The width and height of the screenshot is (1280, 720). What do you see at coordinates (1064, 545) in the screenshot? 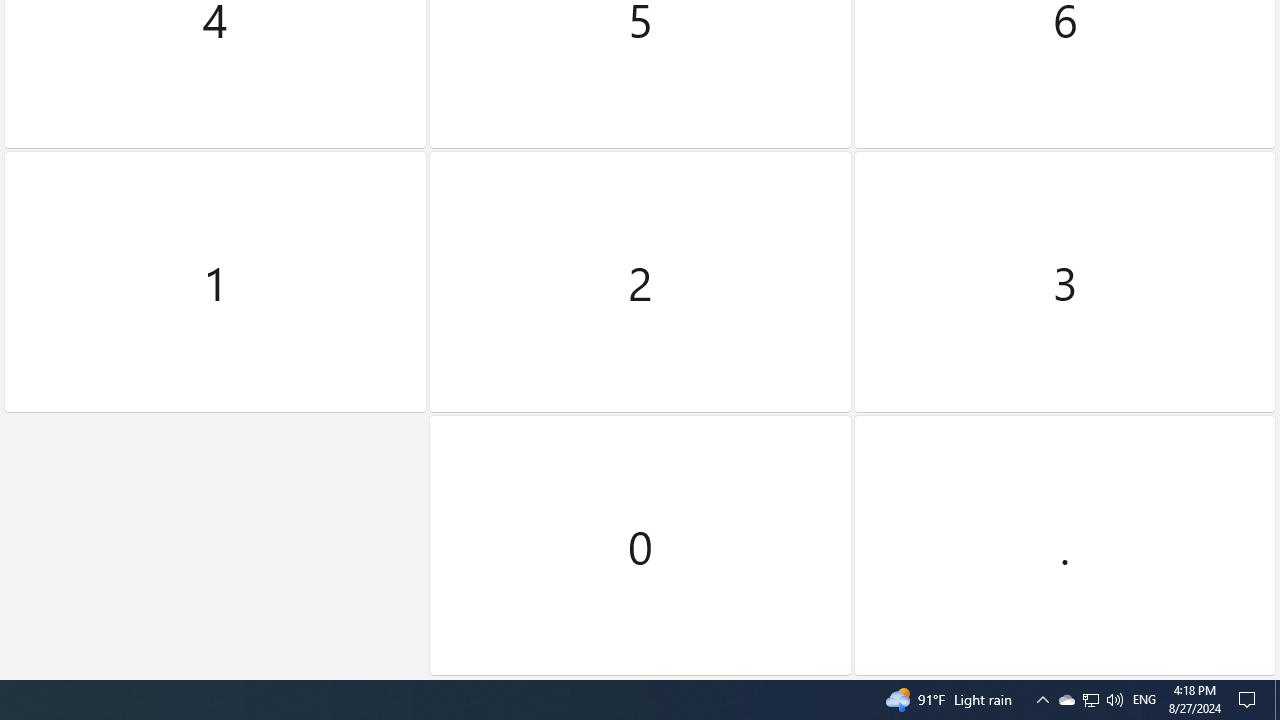
I see `Decimal separator` at bounding box center [1064, 545].